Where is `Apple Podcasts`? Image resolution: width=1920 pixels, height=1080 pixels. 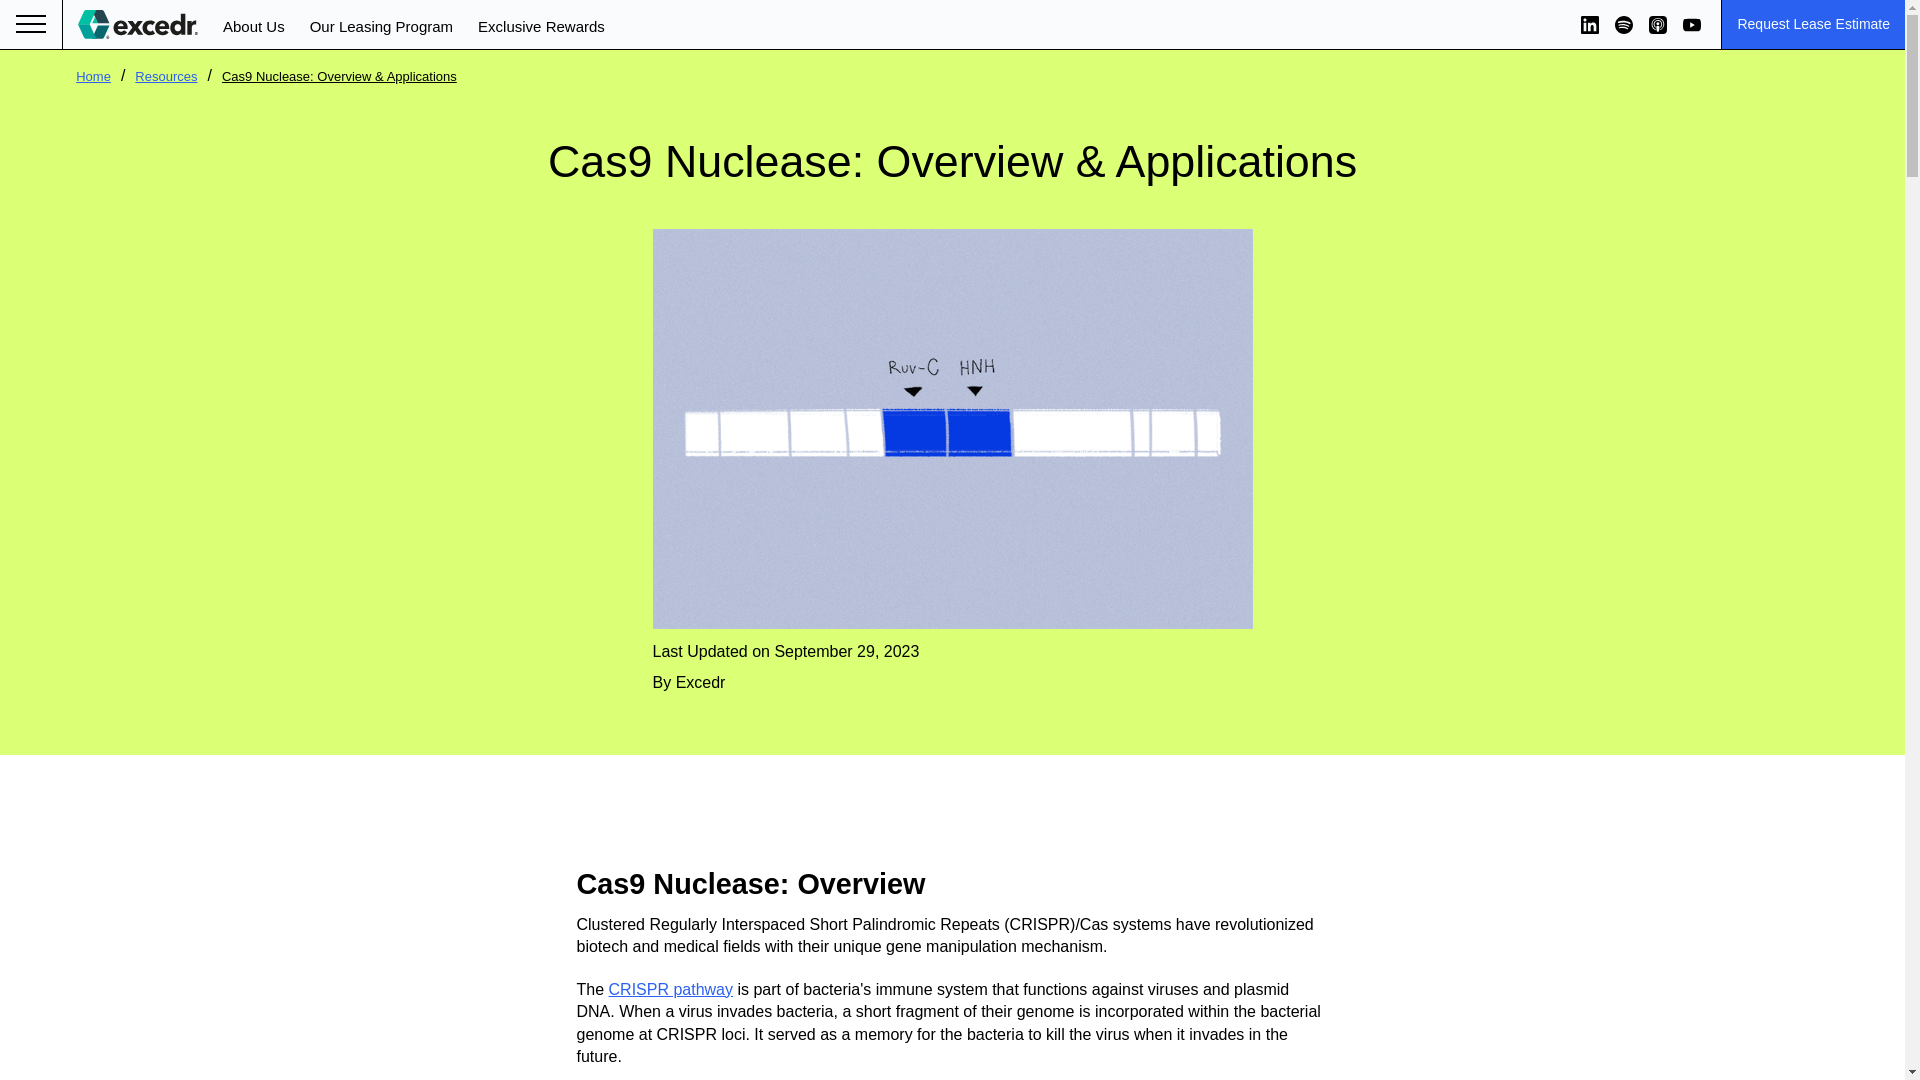 Apple Podcasts is located at coordinates (1658, 24).